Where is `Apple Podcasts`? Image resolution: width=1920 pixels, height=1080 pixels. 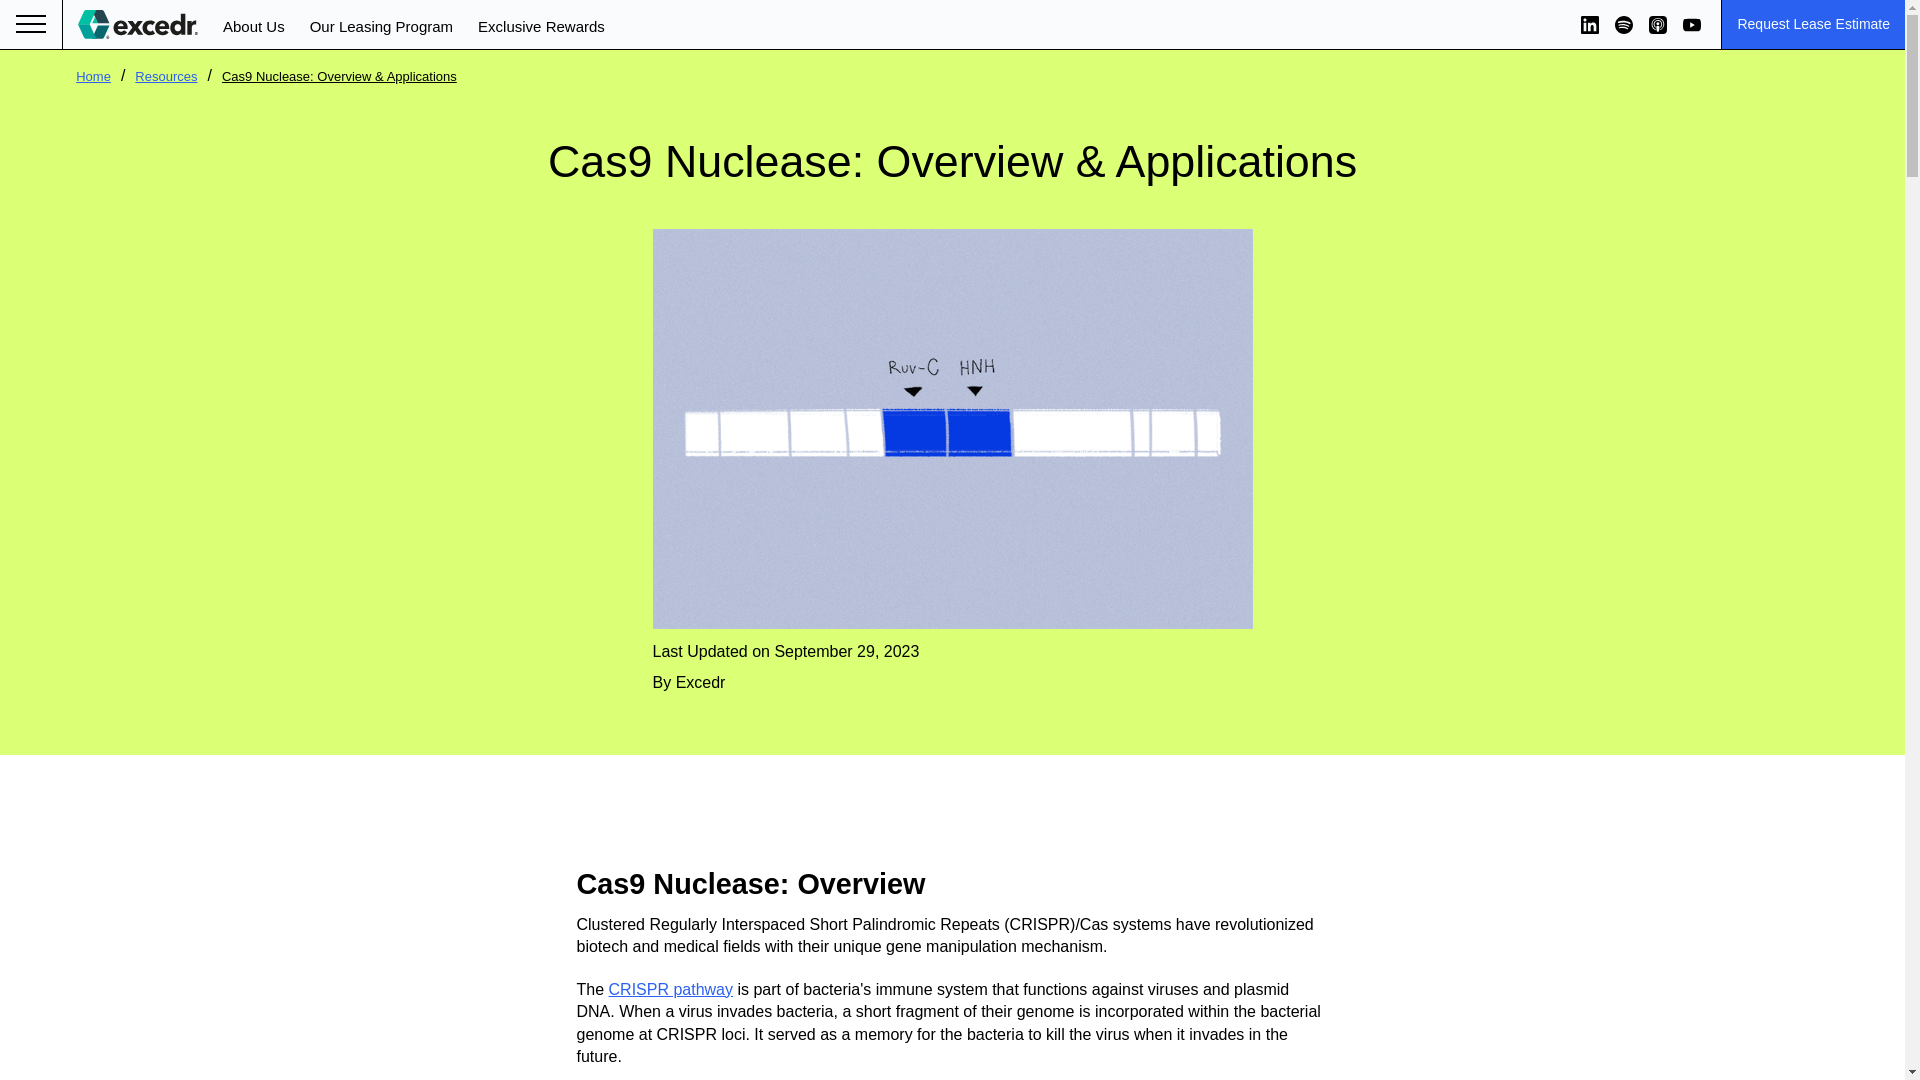 Apple Podcasts is located at coordinates (1658, 24).